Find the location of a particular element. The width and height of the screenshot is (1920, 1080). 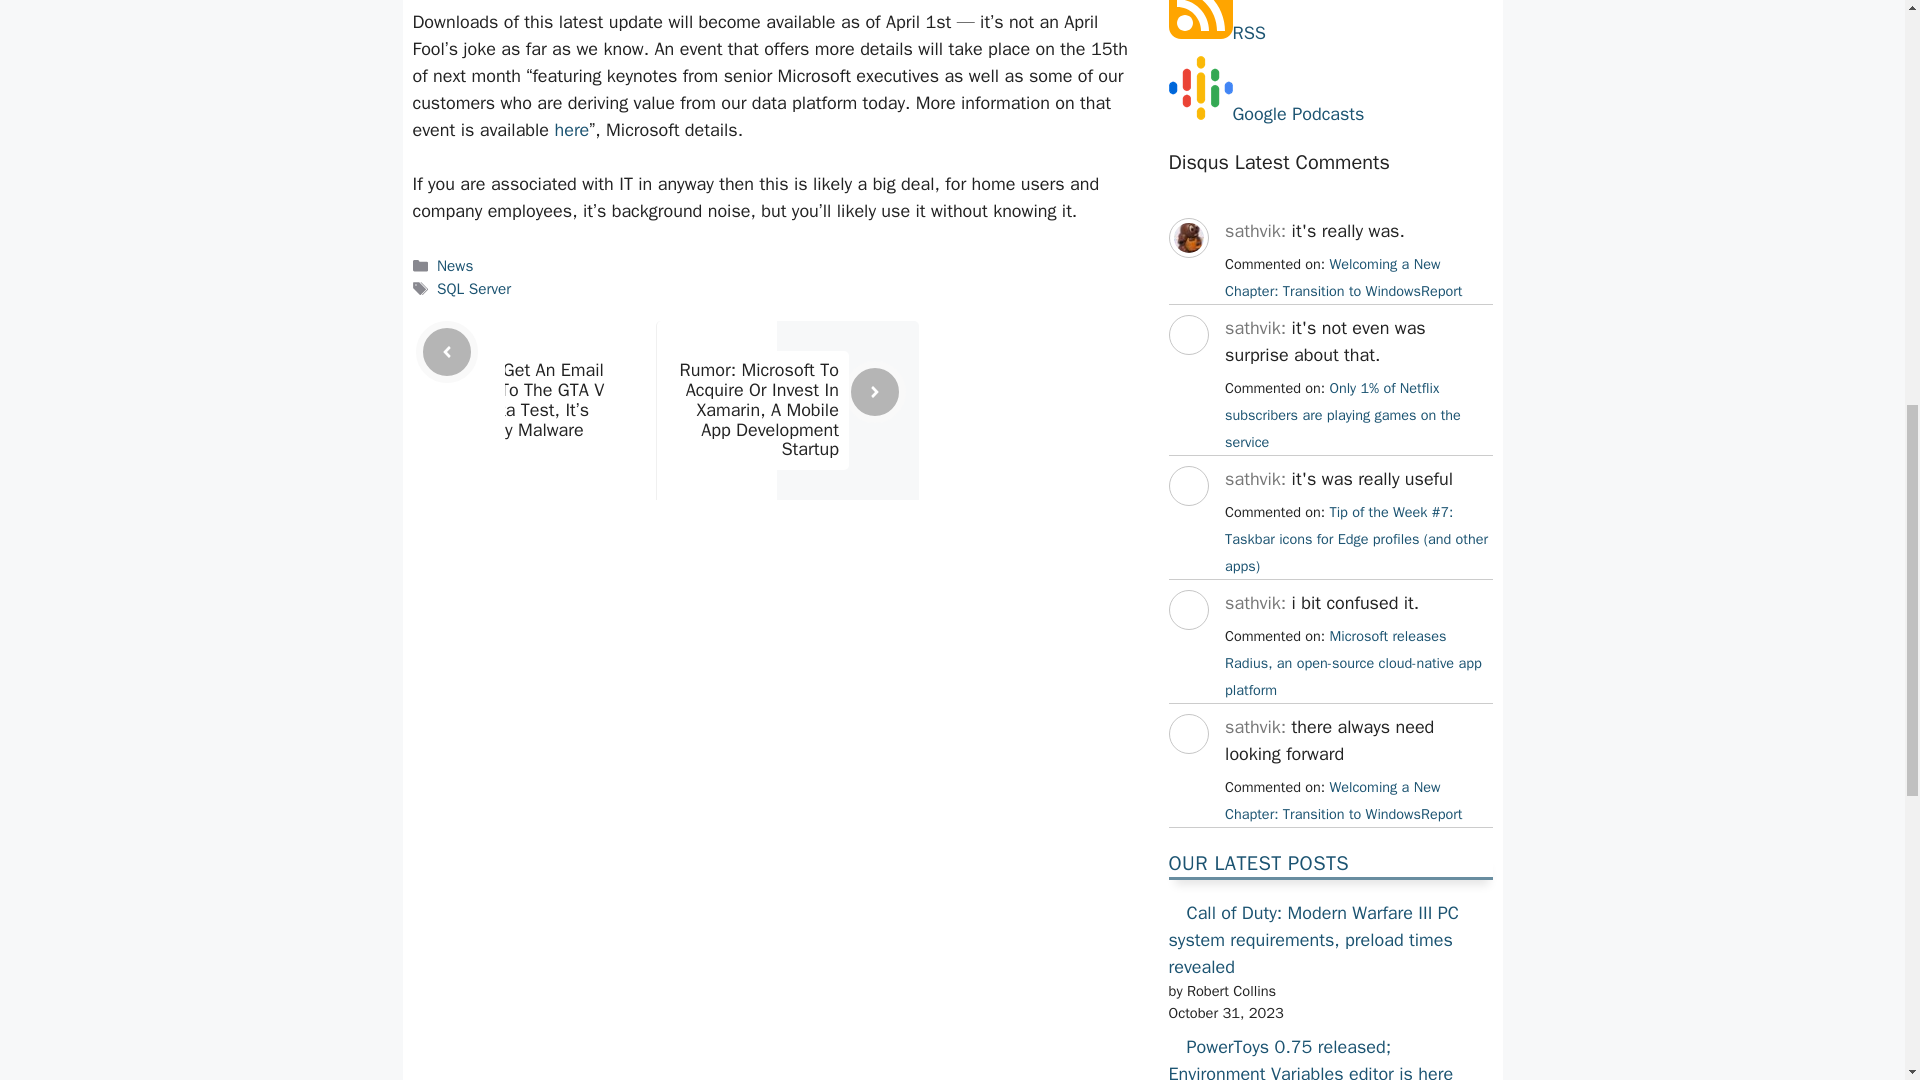

sathvik is located at coordinates (1187, 648).